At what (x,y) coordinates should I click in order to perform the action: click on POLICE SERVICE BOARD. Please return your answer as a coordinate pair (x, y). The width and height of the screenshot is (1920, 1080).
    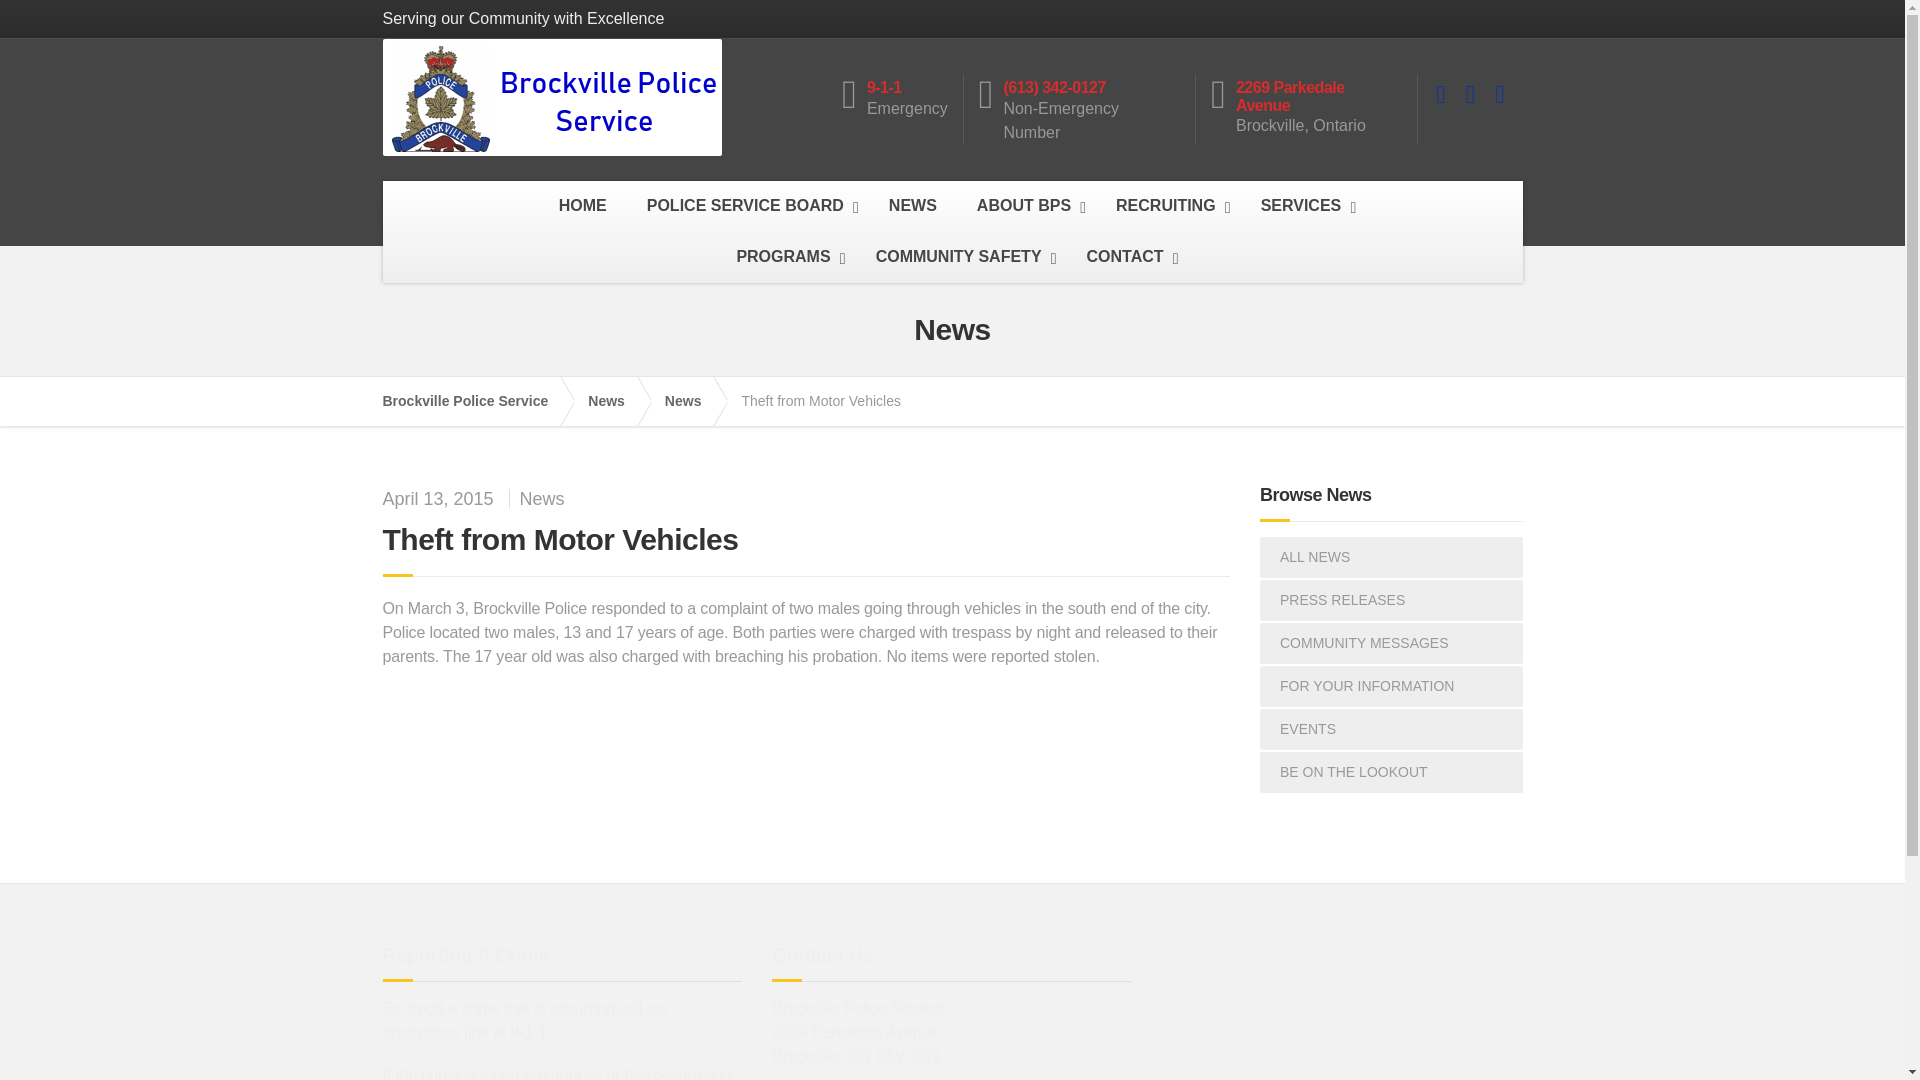
    Looking at the image, I should click on (748, 206).